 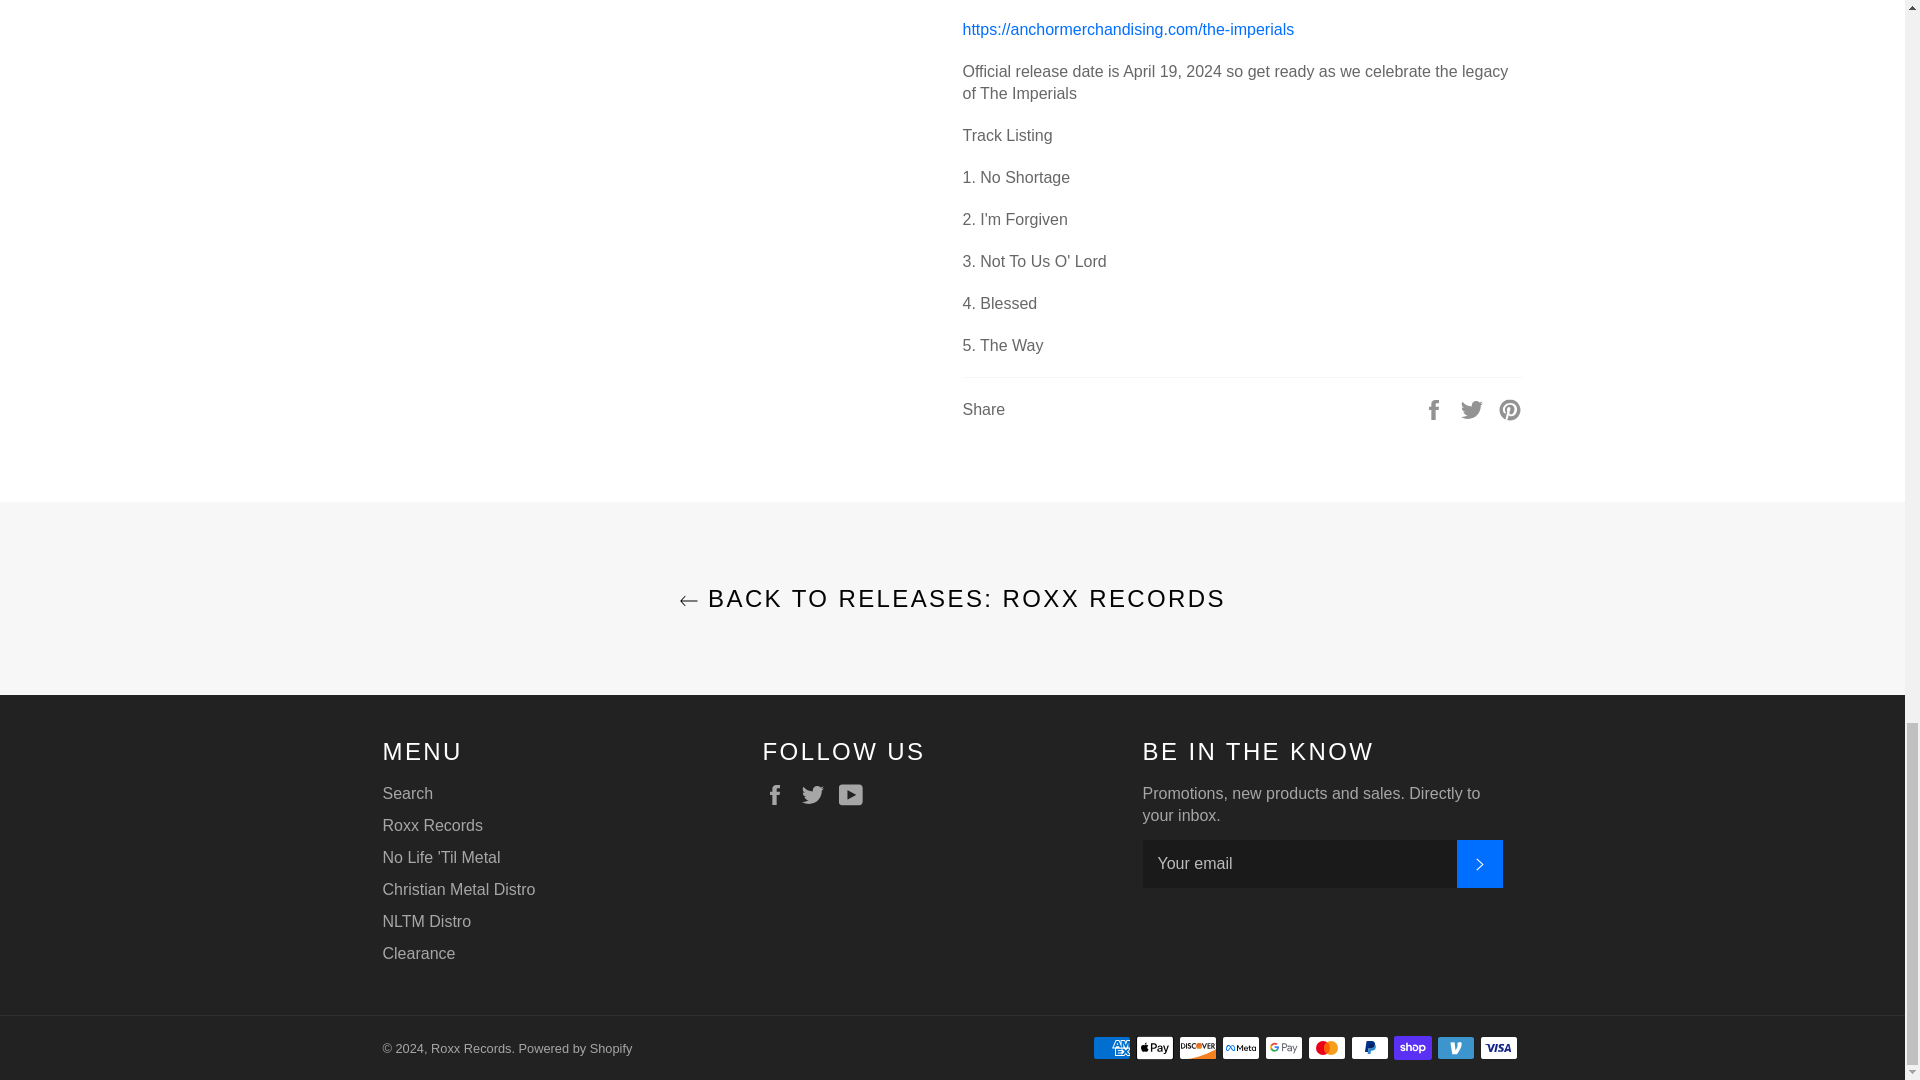 What do you see at coordinates (818, 794) in the screenshot?
I see `Roxx Records on Twitter` at bounding box center [818, 794].